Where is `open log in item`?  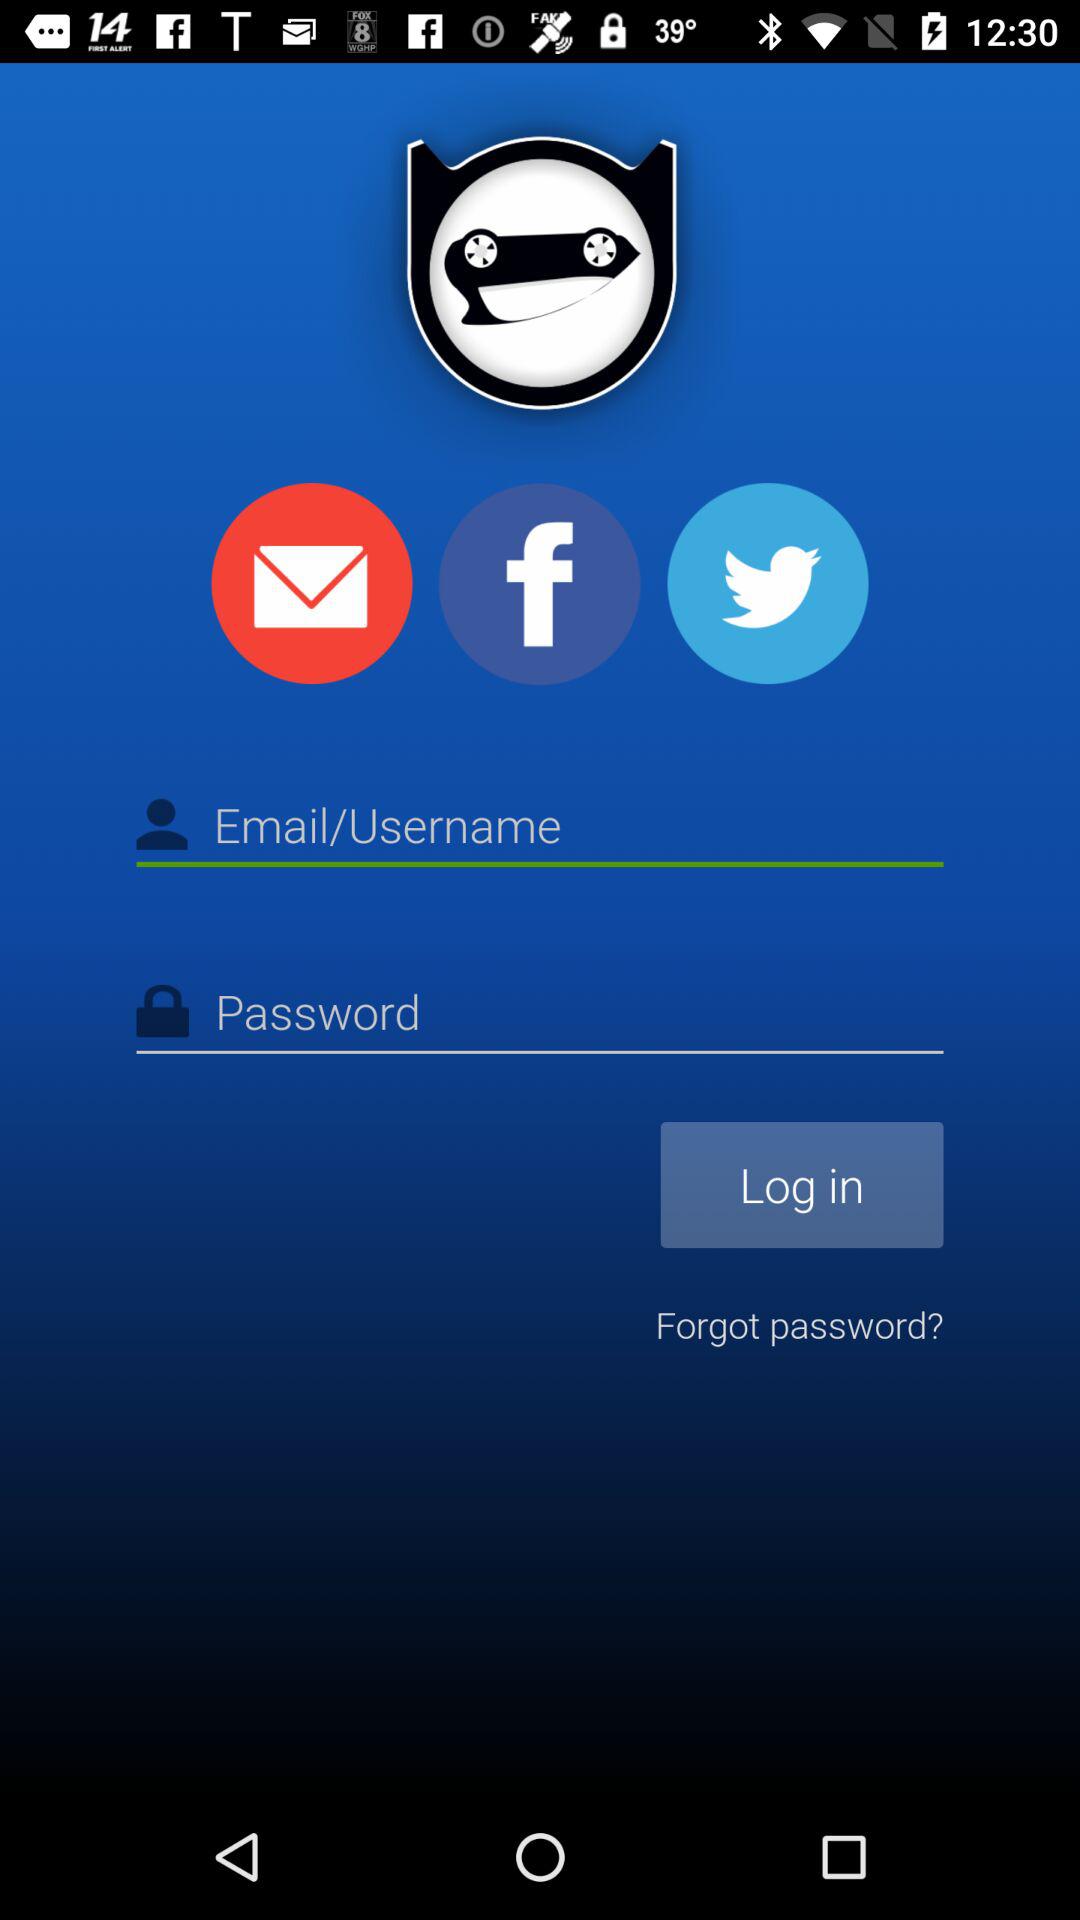 open log in item is located at coordinates (802, 1184).